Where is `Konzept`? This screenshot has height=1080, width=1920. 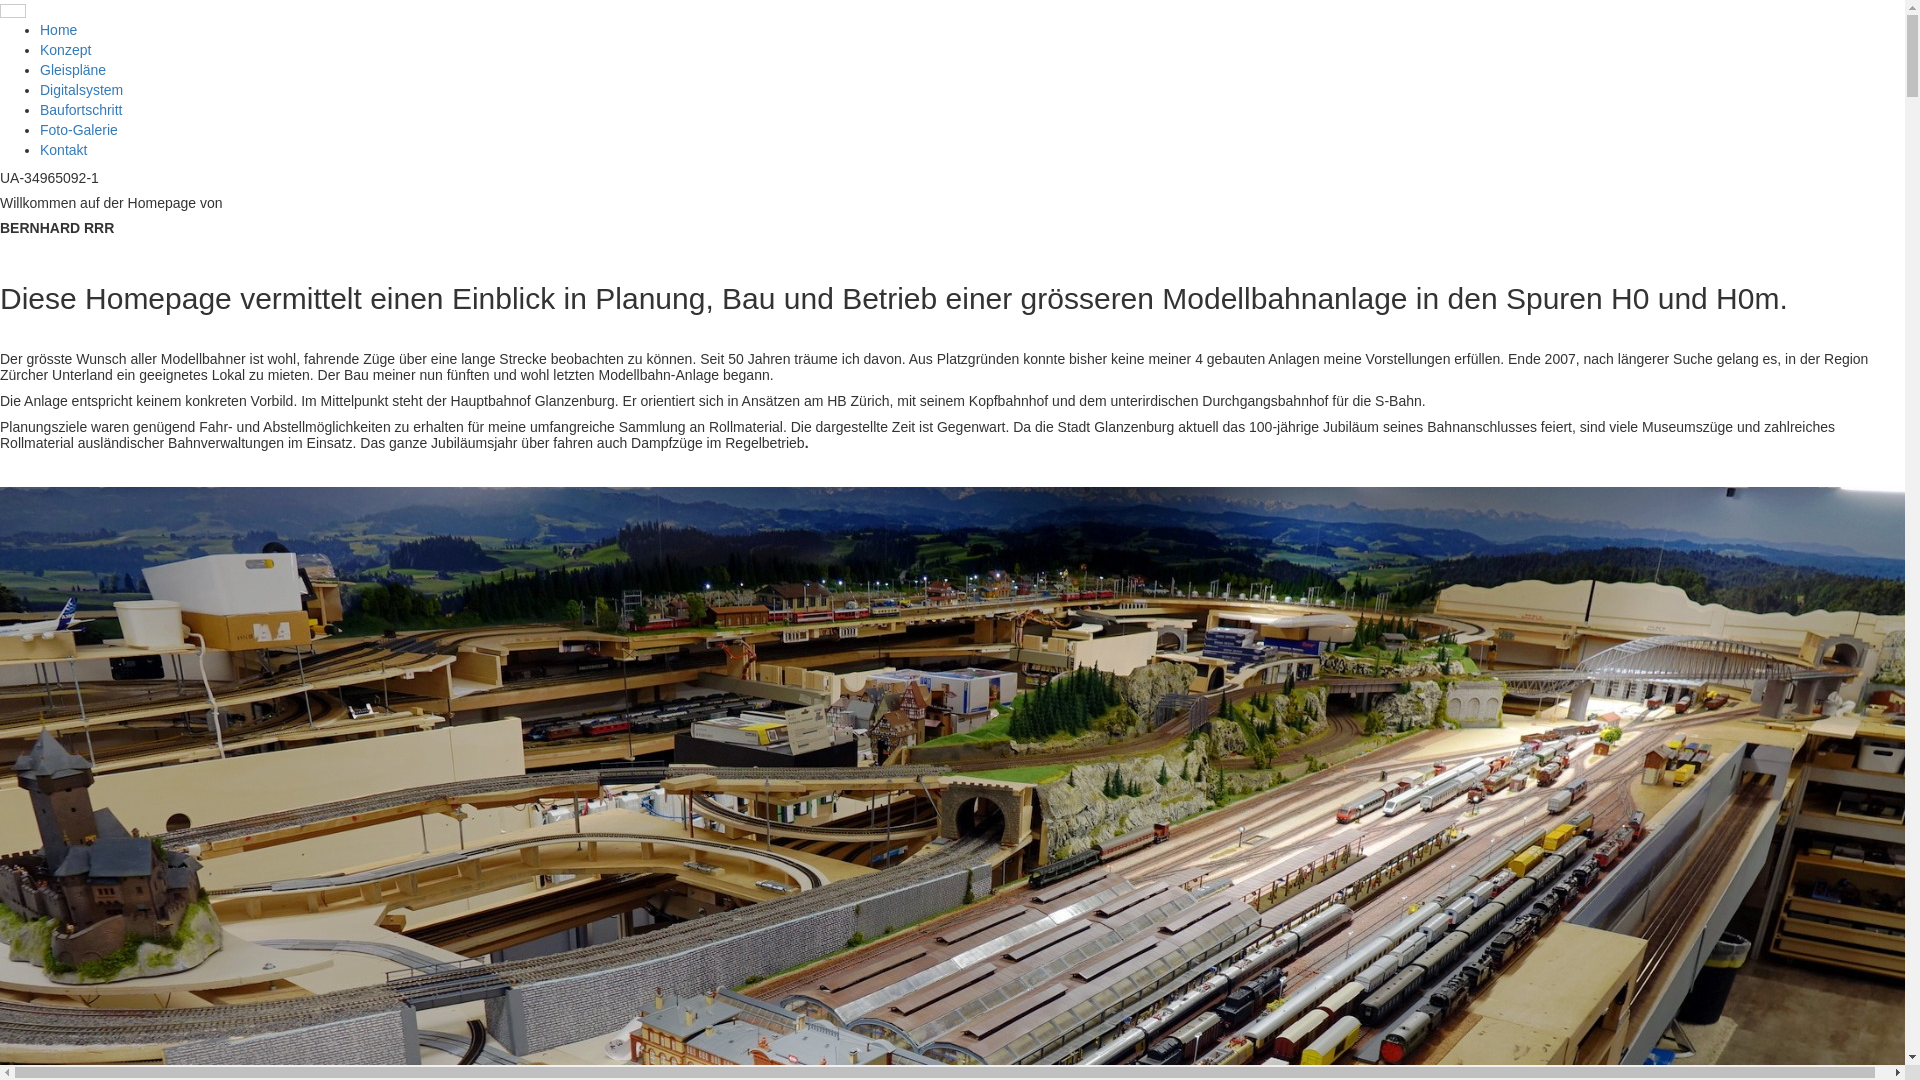
Konzept is located at coordinates (66, 50).